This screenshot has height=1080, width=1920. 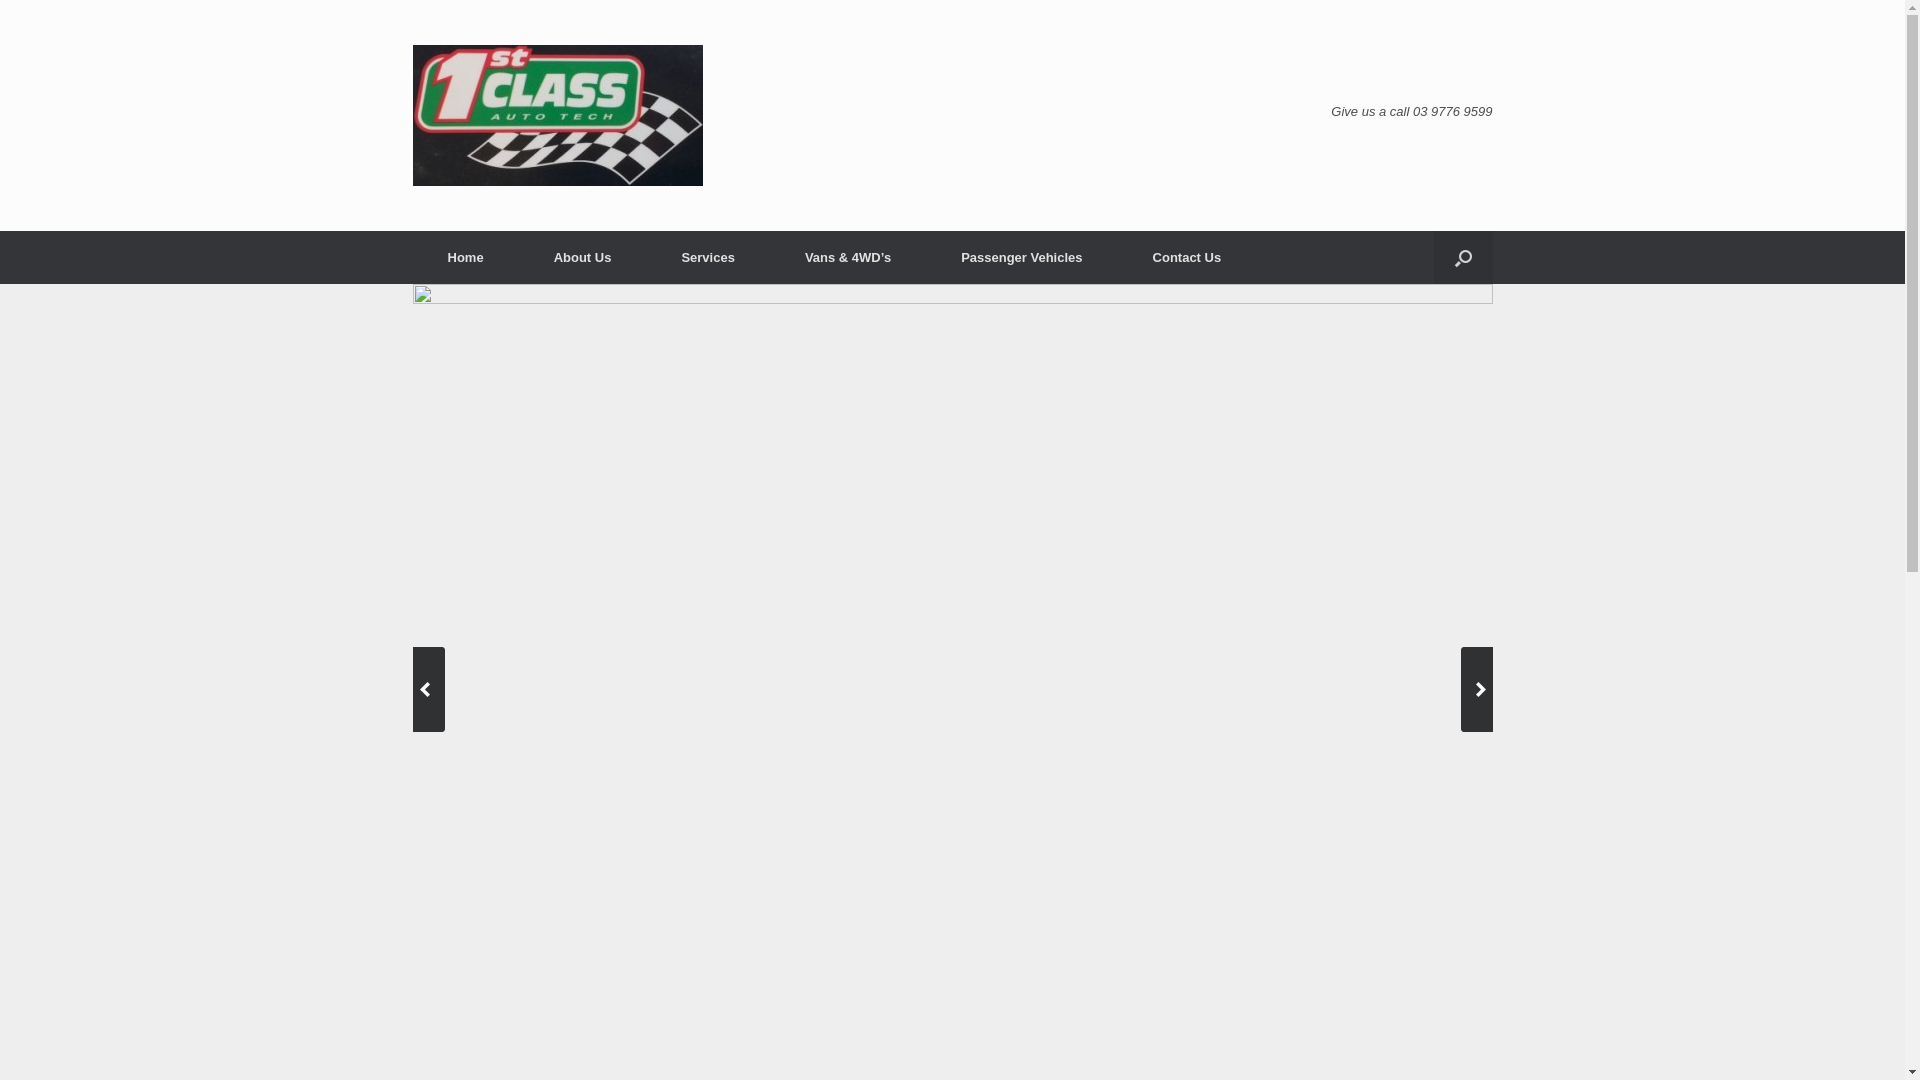 I want to click on >, so click(x=1476, y=690).